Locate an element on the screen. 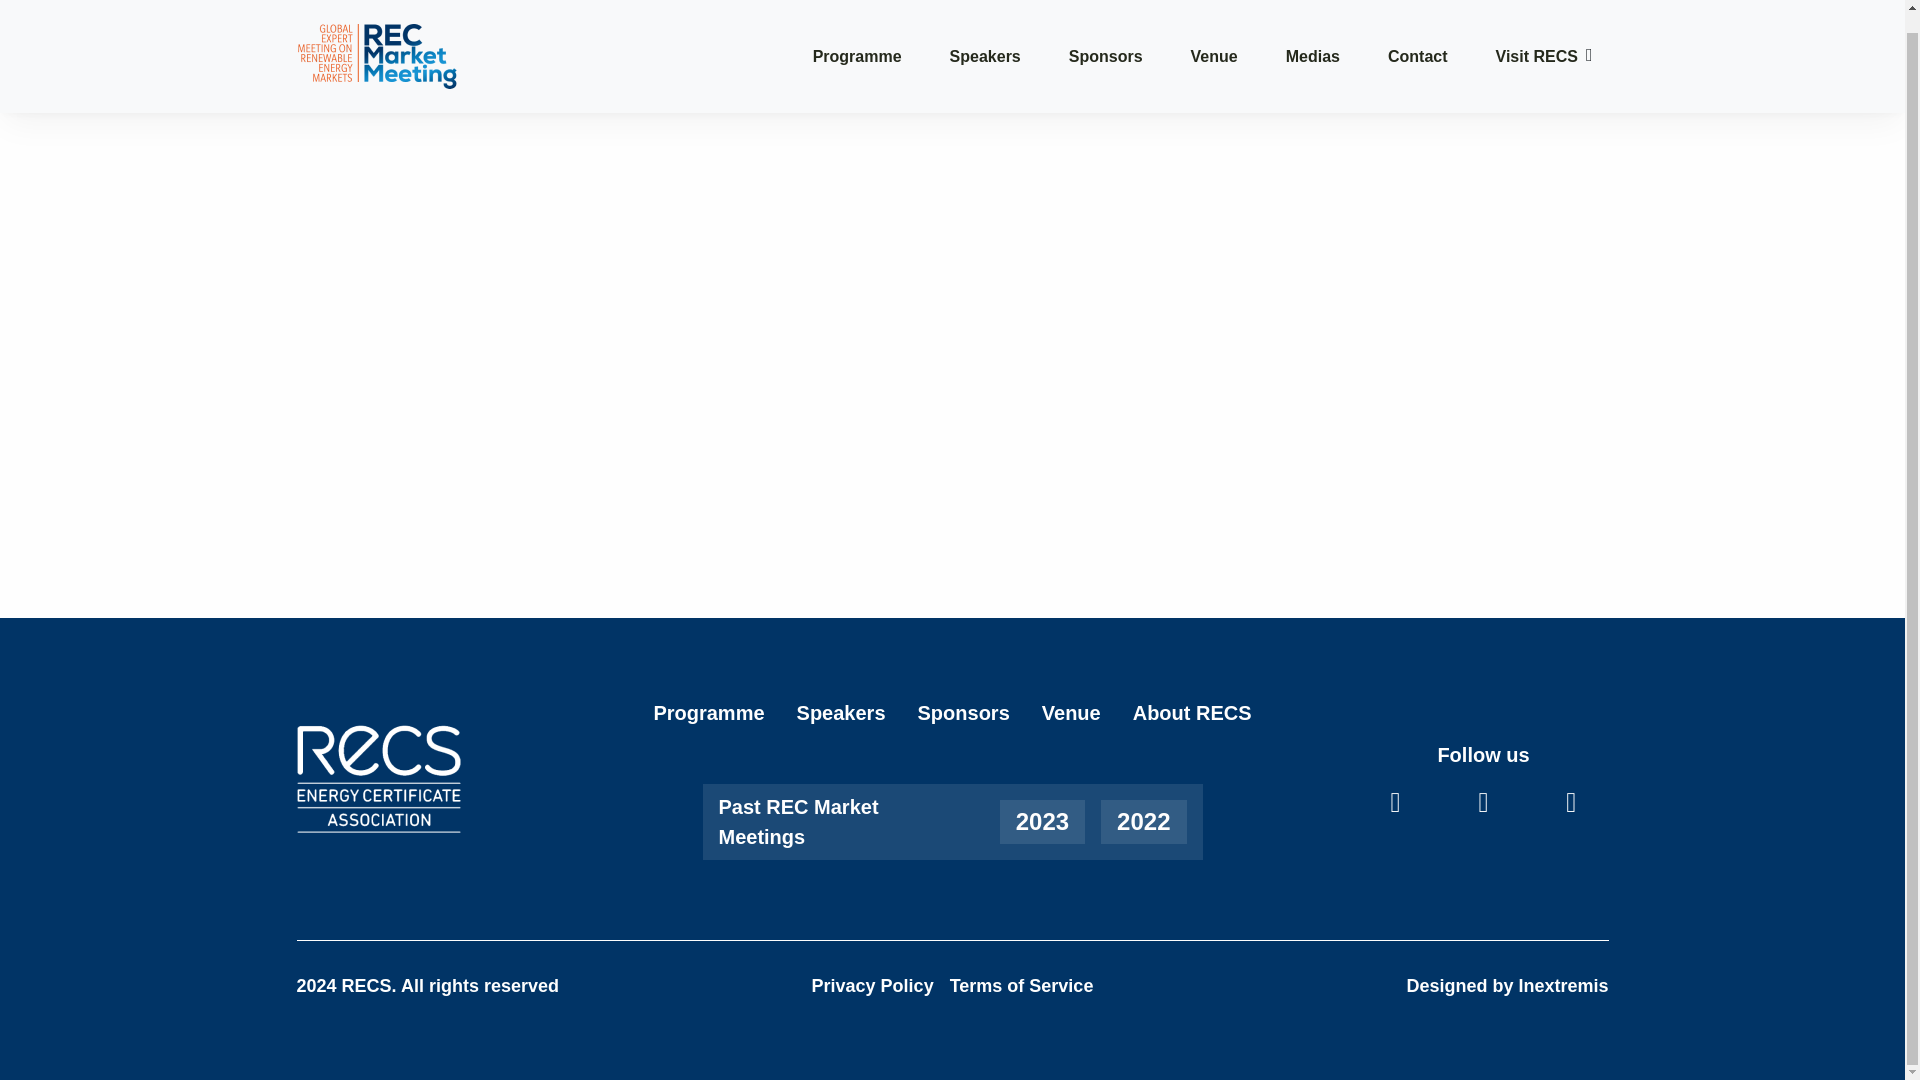  Contact is located at coordinates (1418, 36).